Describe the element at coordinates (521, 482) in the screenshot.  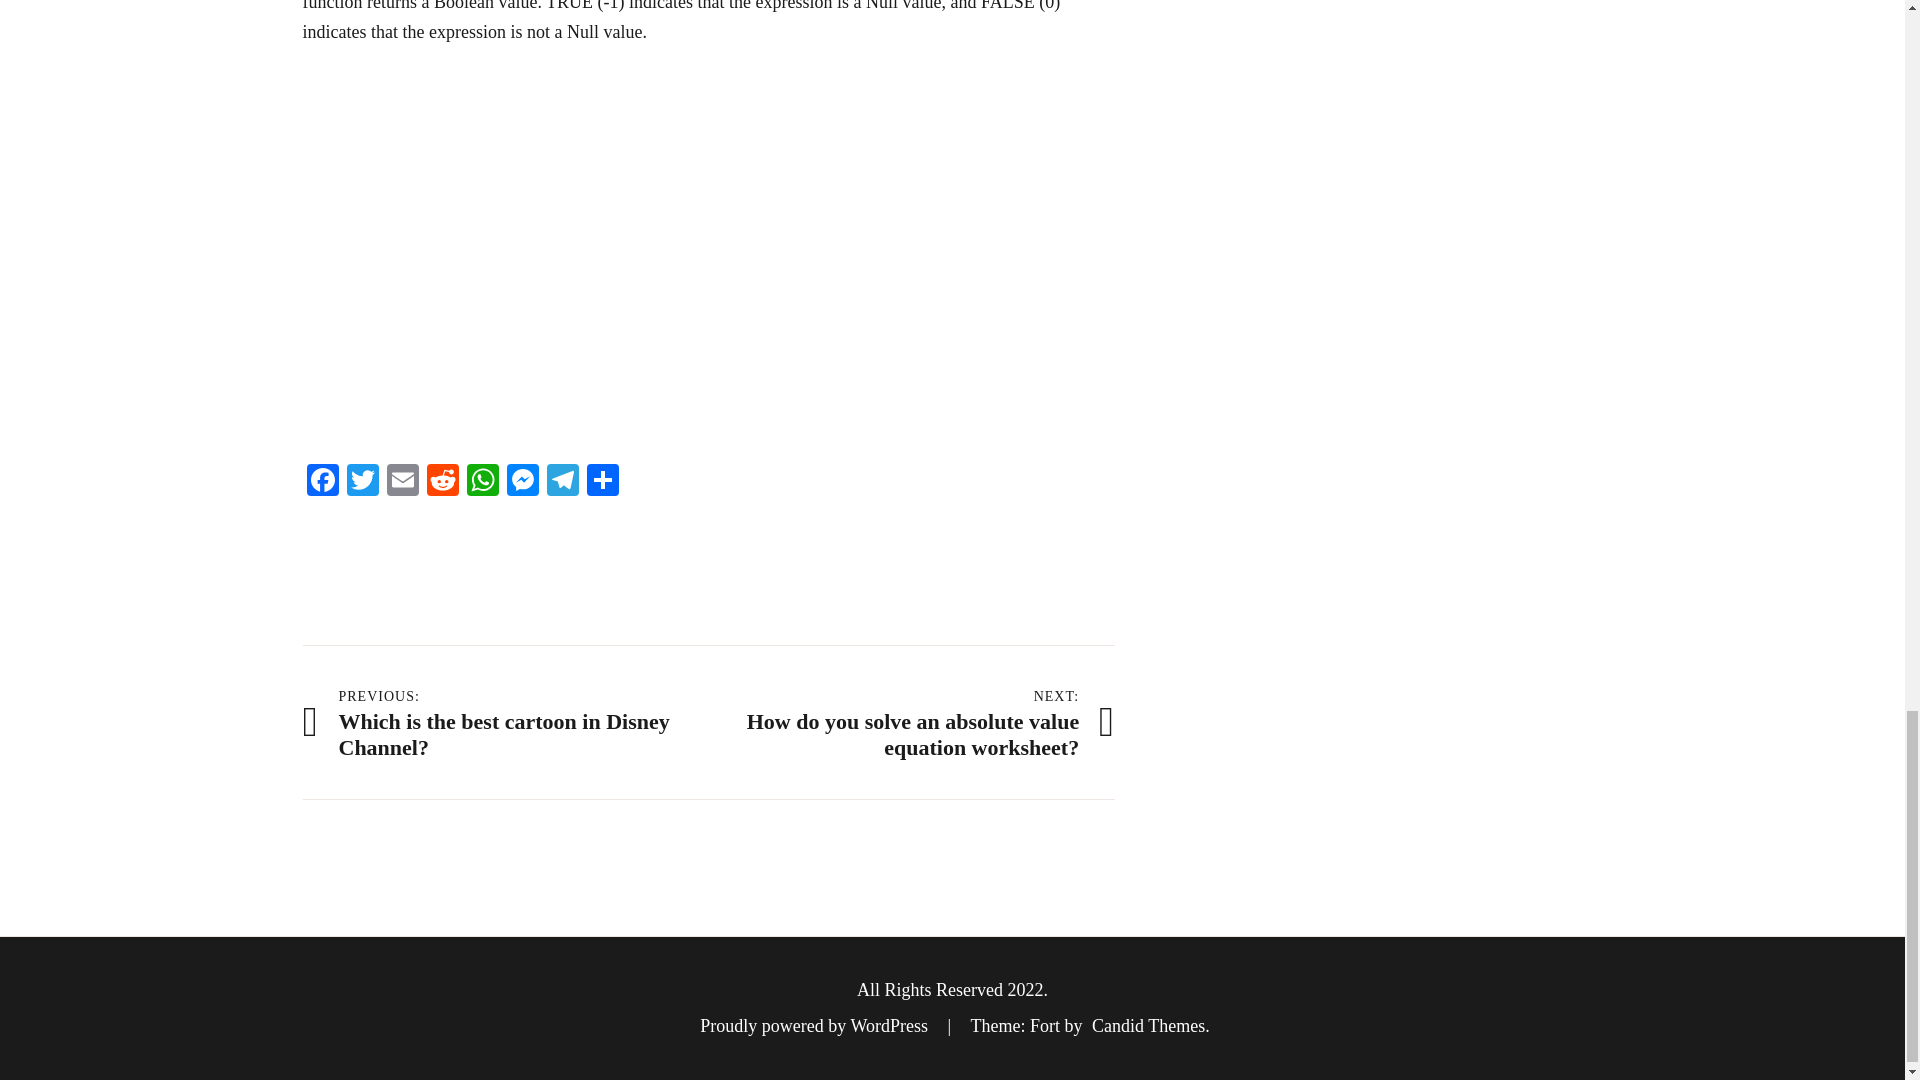
I see `Messenger` at that location.